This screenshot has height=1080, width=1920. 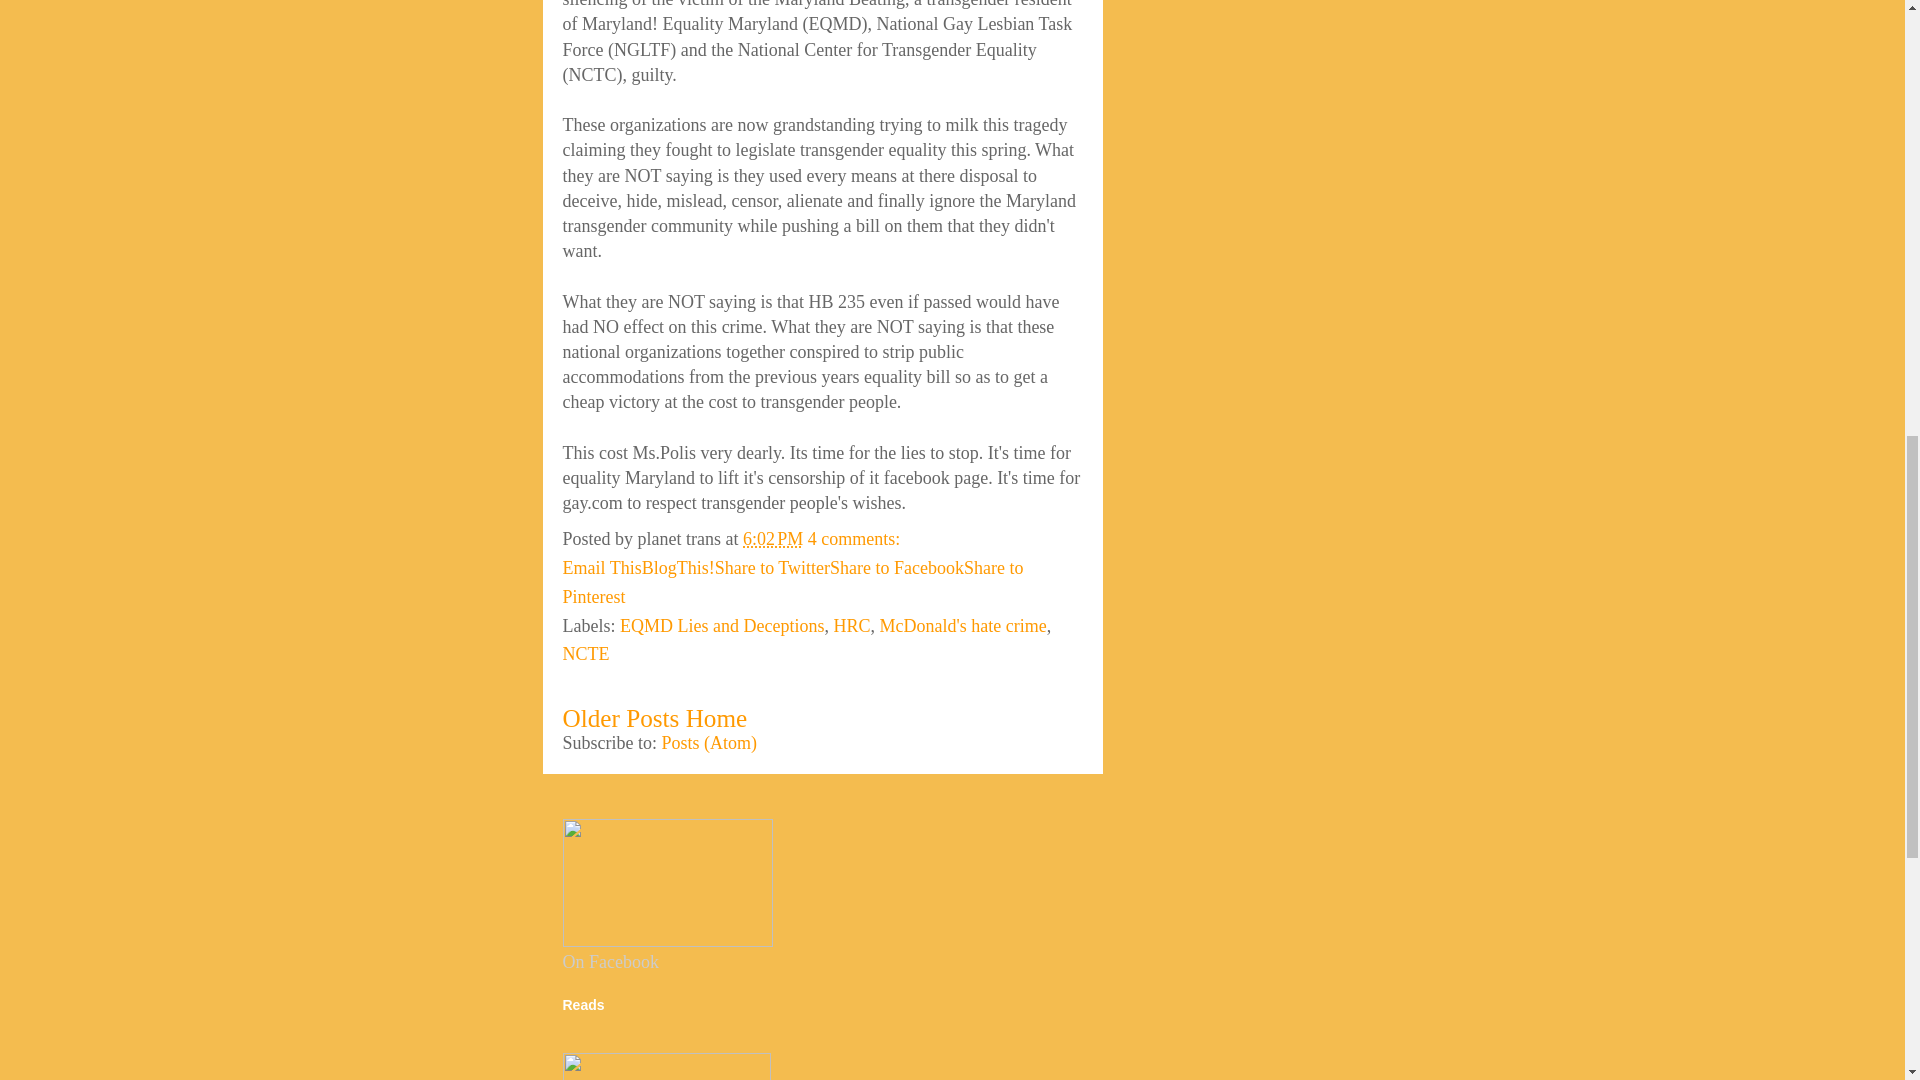 What do you see at coordinates (602, 568) in the screenshot?
I see `Email This` at bounding box center [602, 568].